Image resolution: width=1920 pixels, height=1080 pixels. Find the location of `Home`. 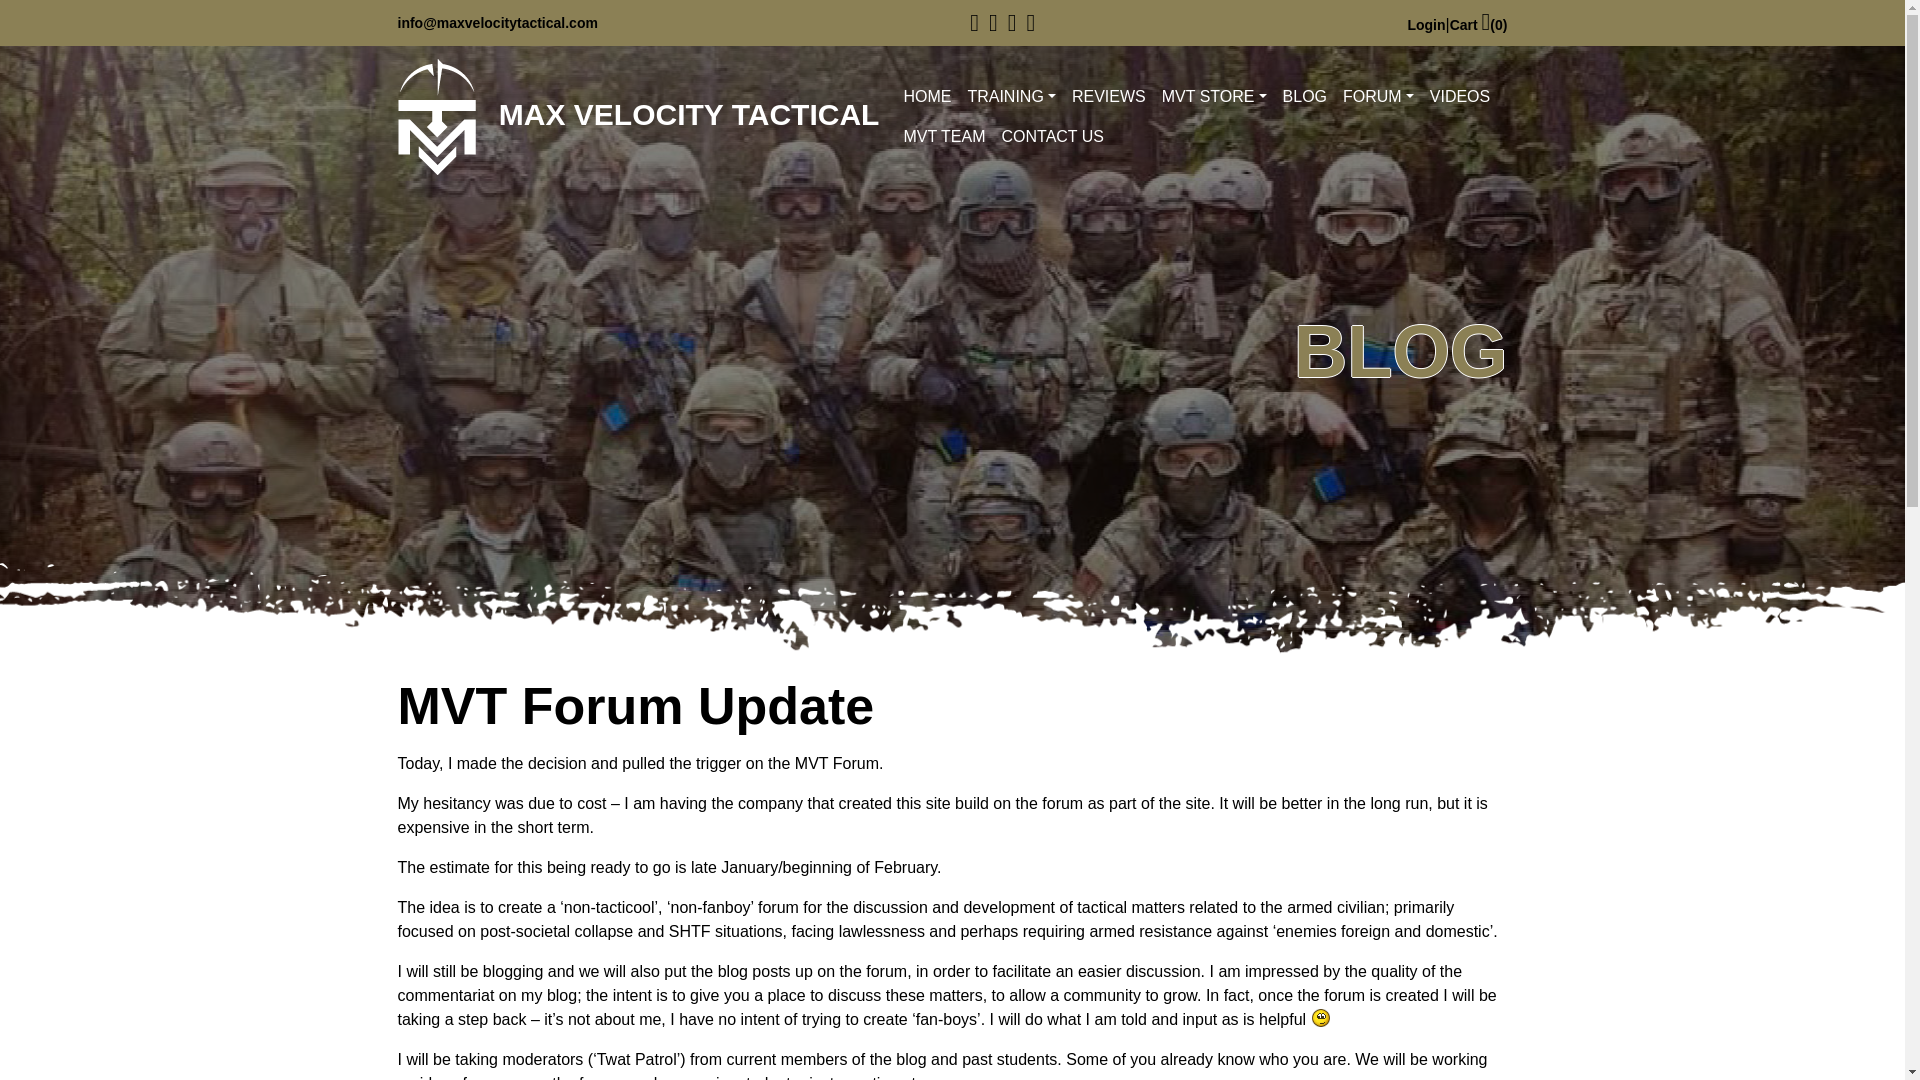

Home is located at coordinates (926, 96).